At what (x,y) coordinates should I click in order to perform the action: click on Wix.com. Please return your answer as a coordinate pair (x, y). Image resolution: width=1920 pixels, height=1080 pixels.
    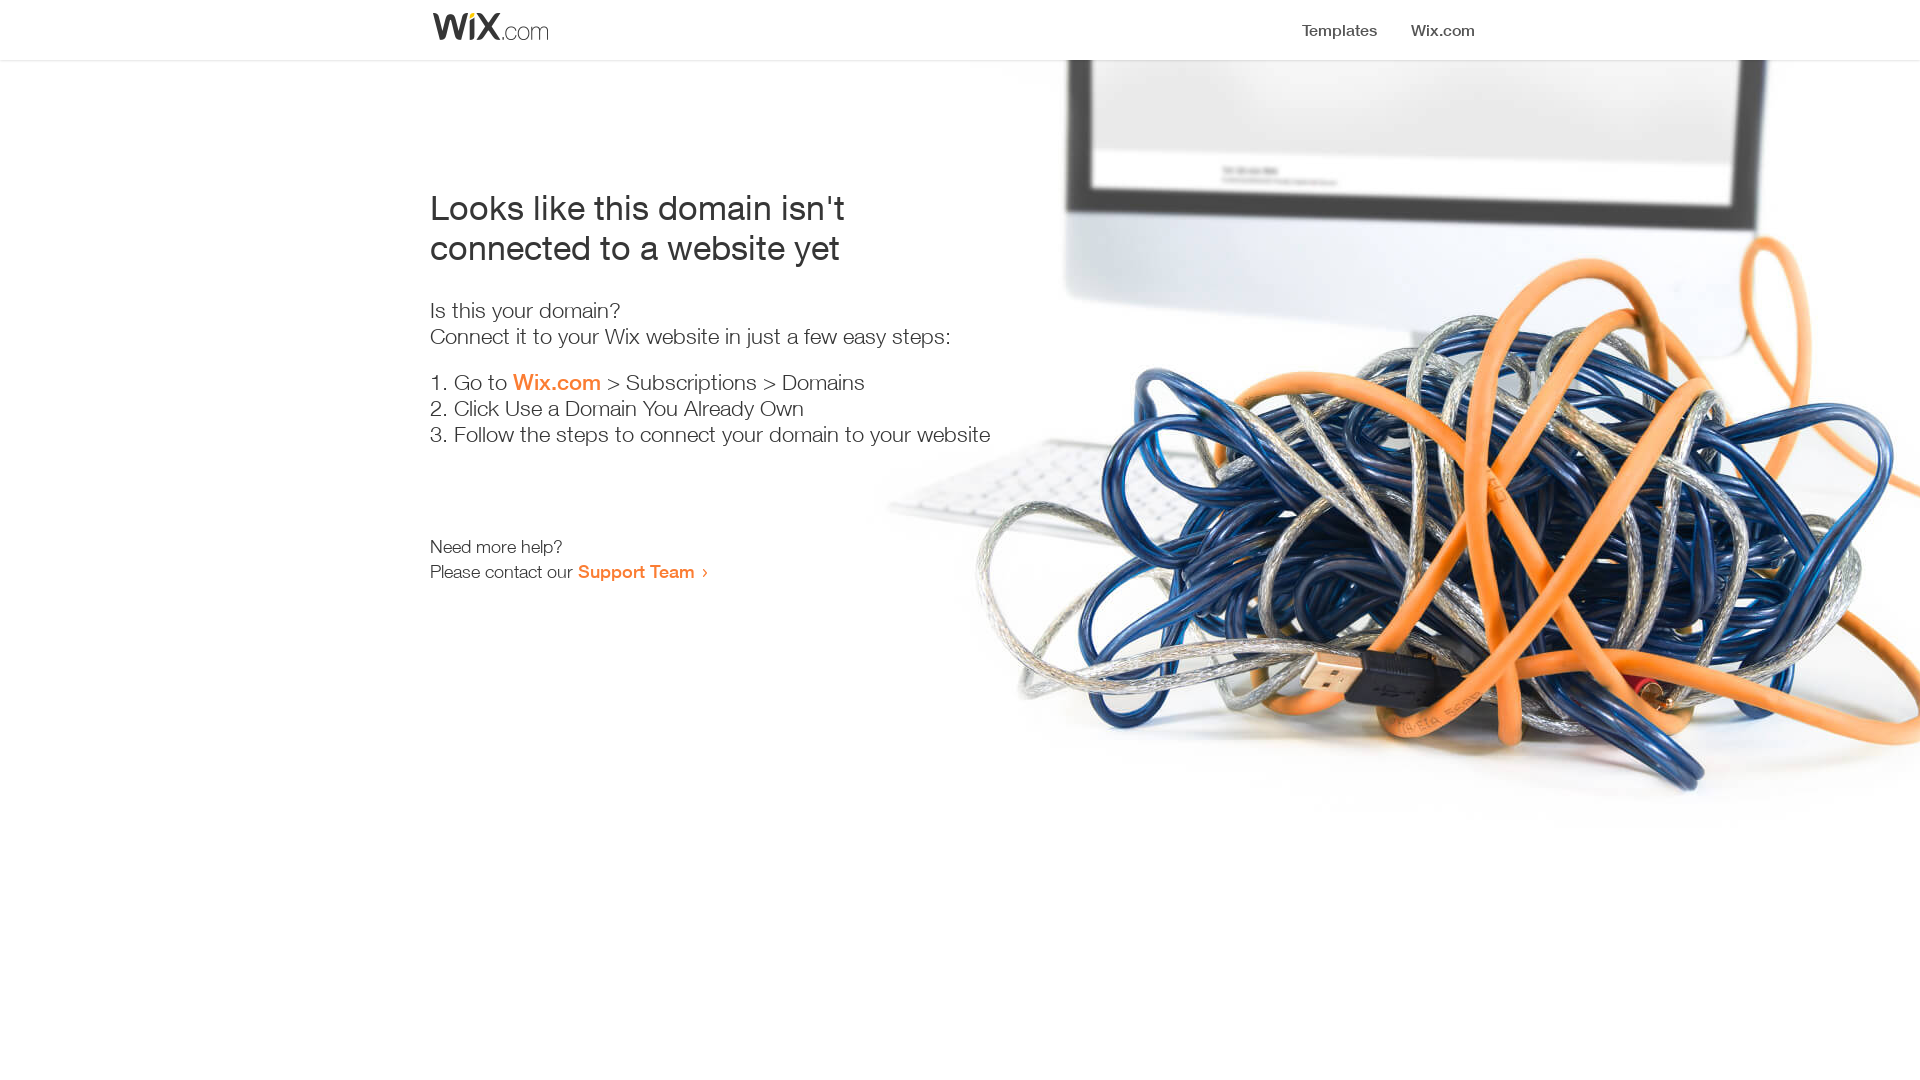
    Looking at the image, I should click on (557, 382).